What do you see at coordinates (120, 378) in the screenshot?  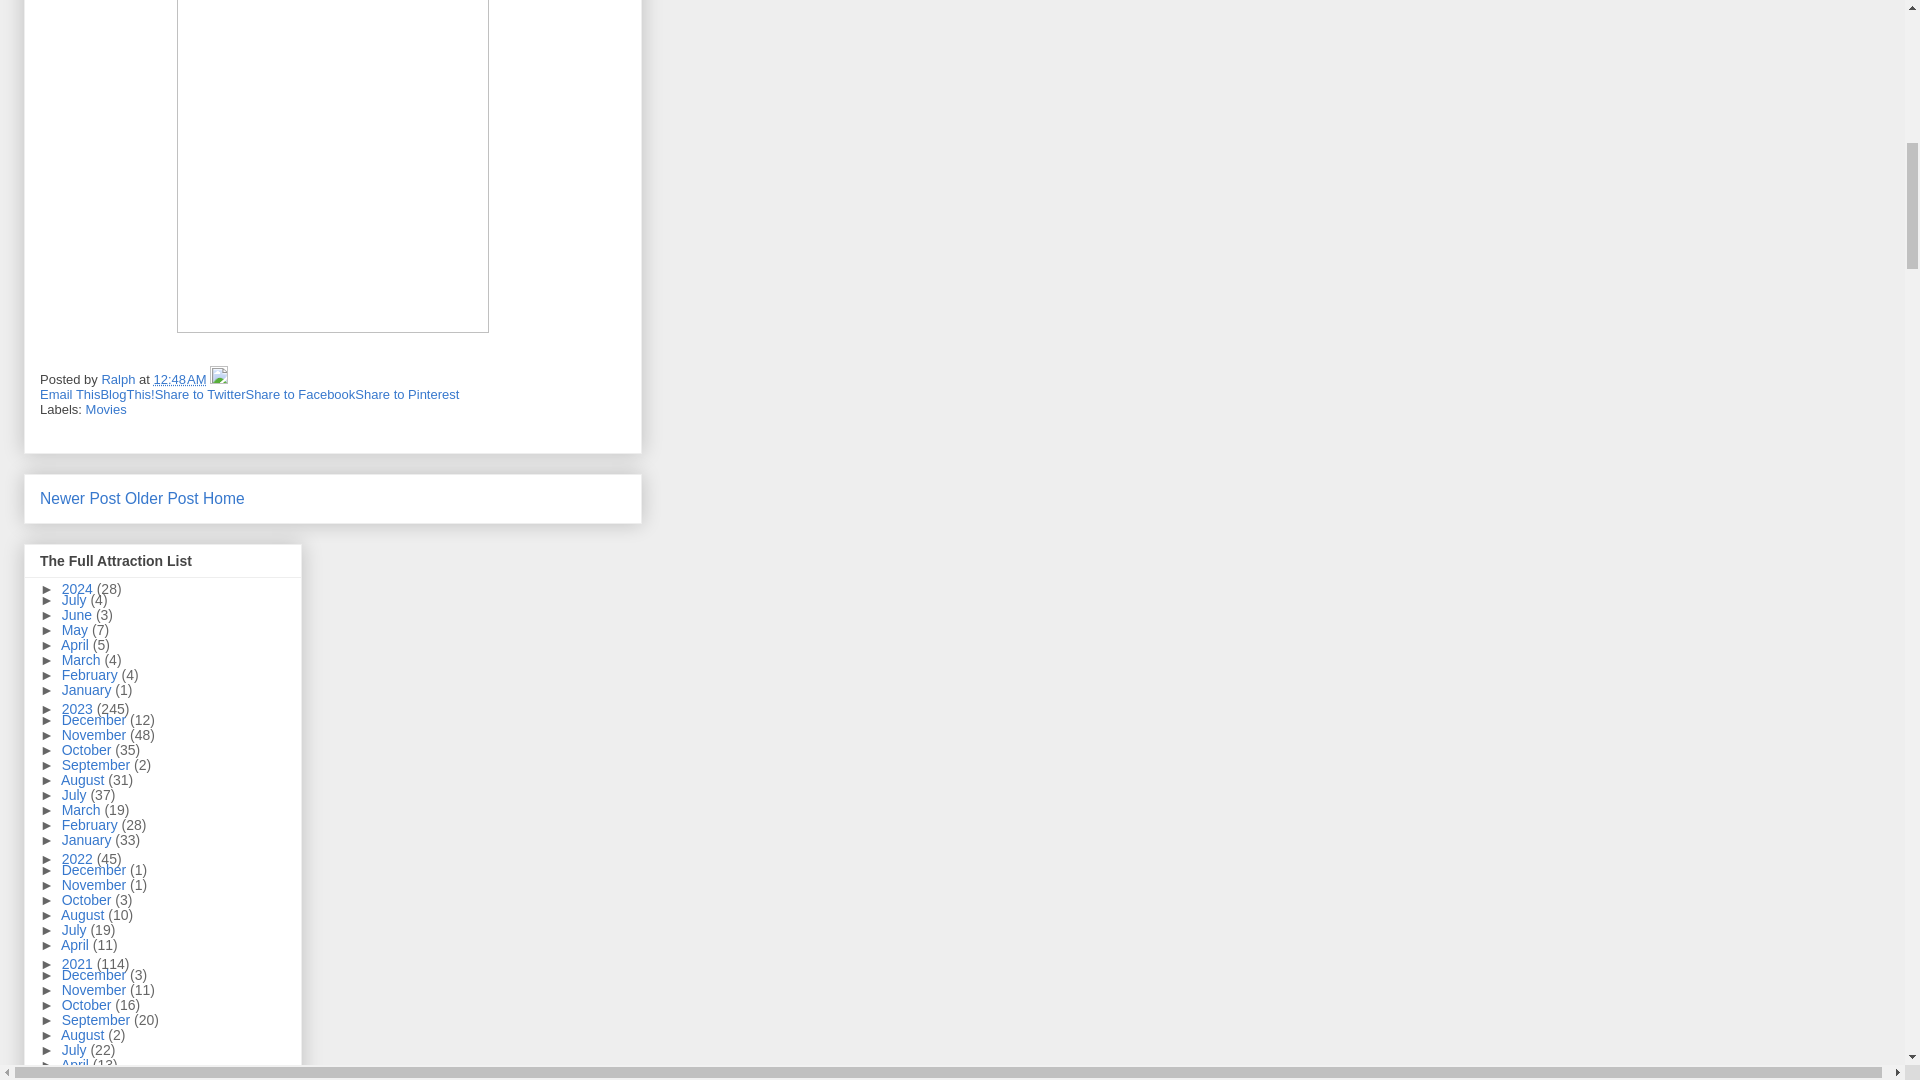 I see `Ralph` at bounding box center [120, 378].